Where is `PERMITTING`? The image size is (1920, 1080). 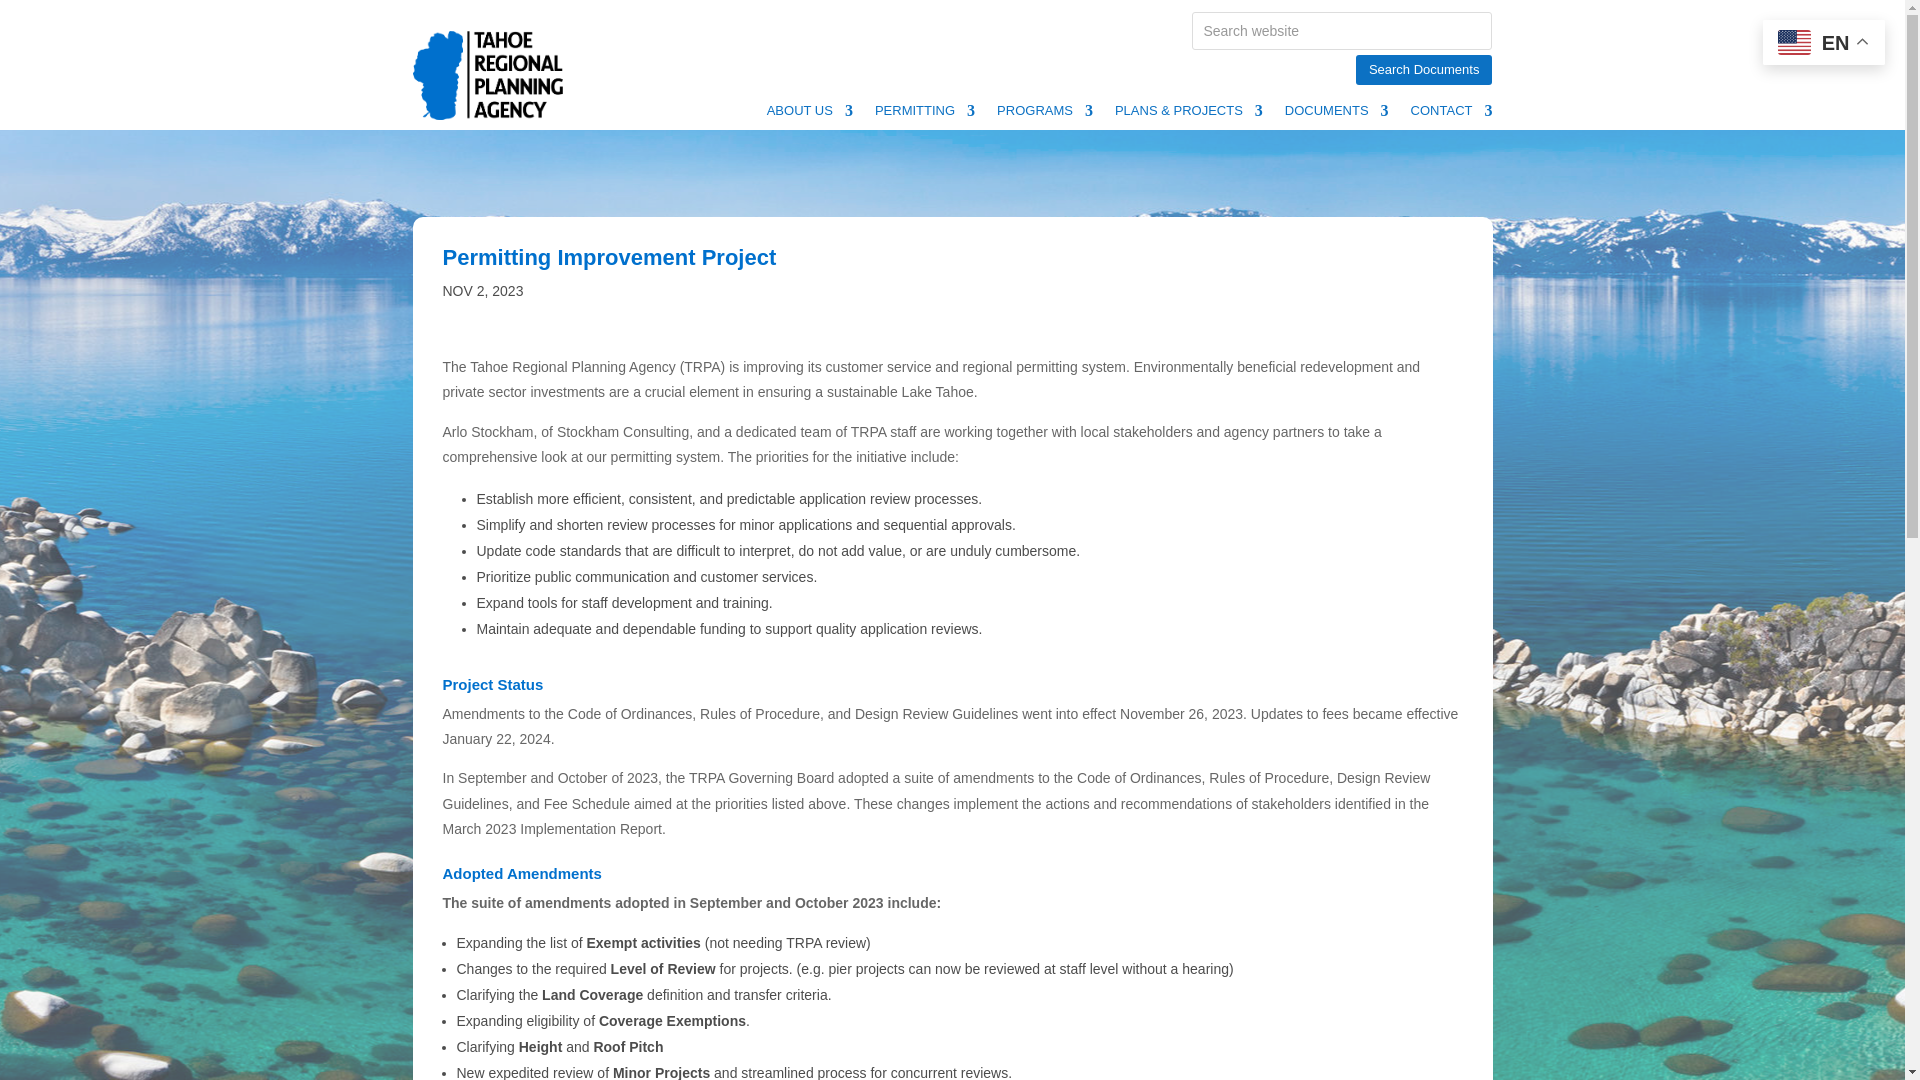 PERMITTING is located at coordinates (925, 114).